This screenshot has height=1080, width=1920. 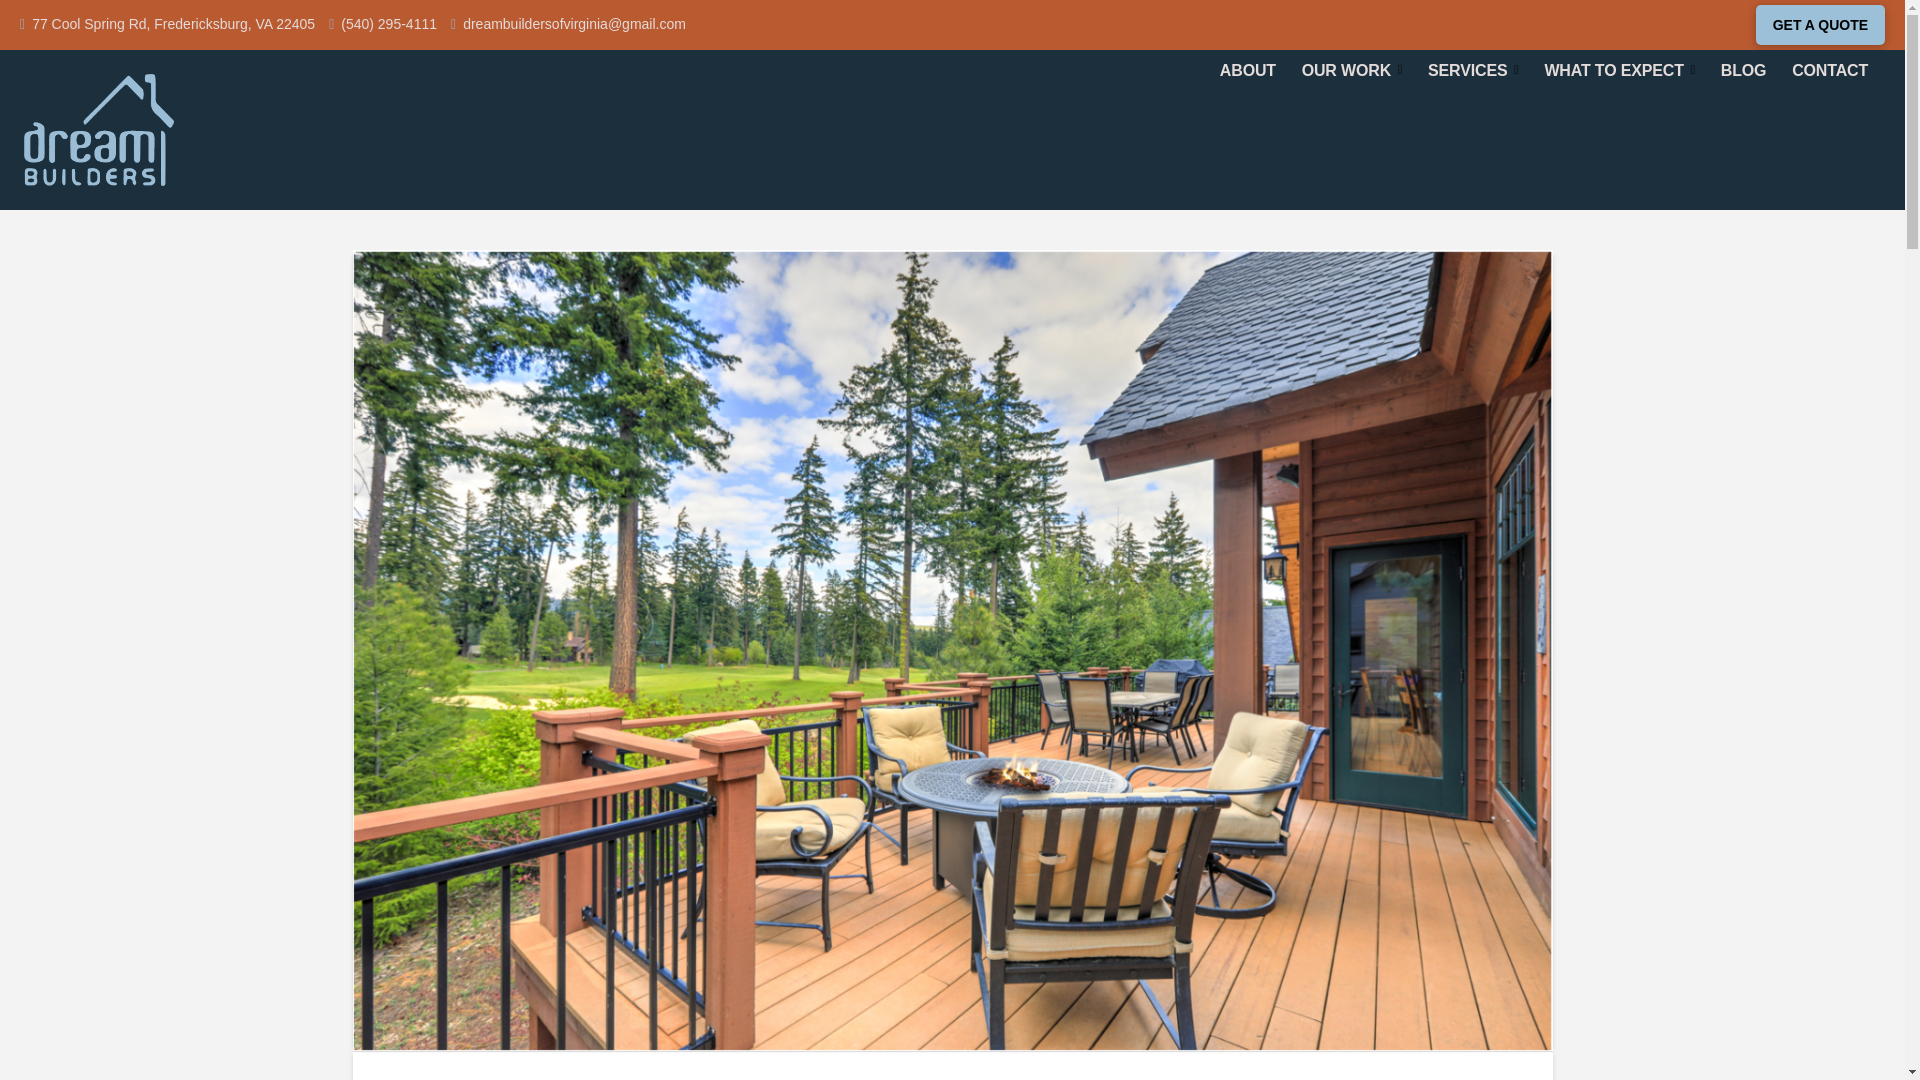 I want to click on GET A QUOTE, so click(x=1820, y=25).